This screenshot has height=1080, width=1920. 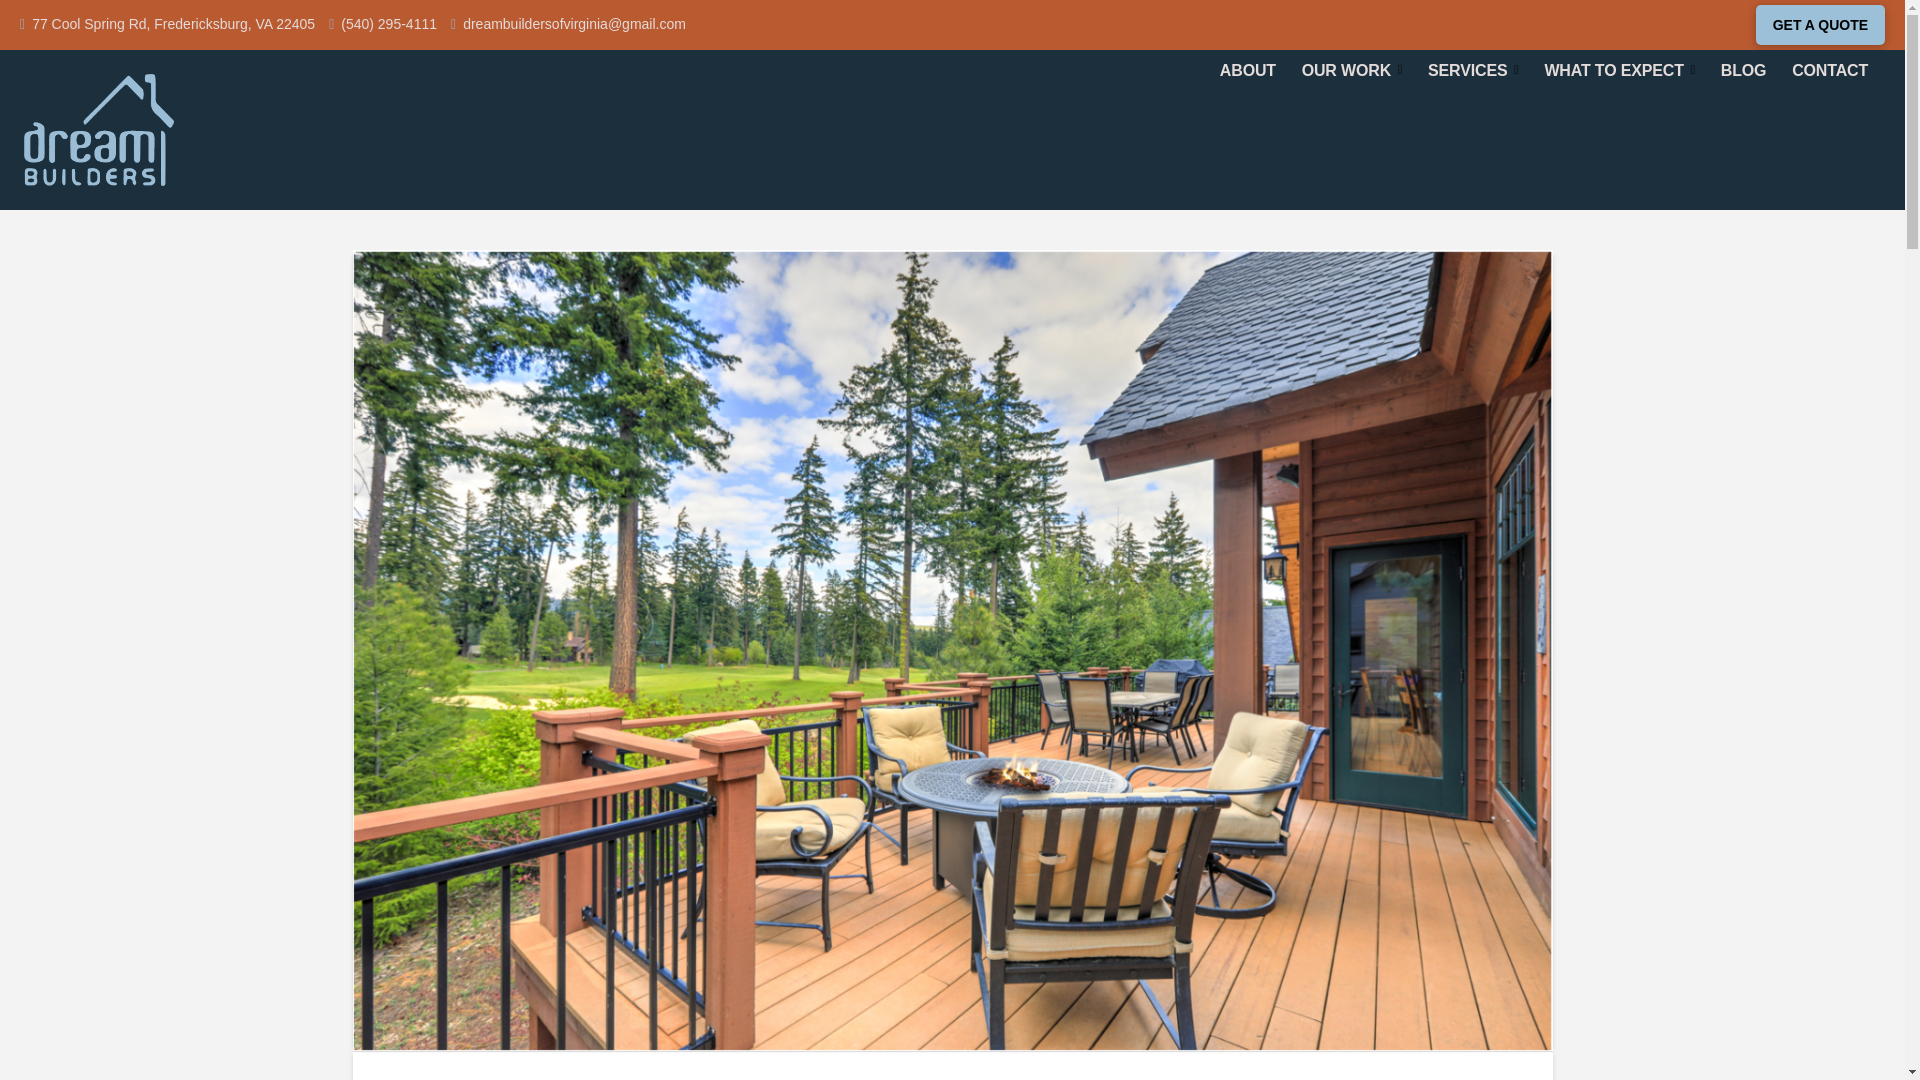 I want to click on GET A QUOTE, so click(x=1820, y=25).